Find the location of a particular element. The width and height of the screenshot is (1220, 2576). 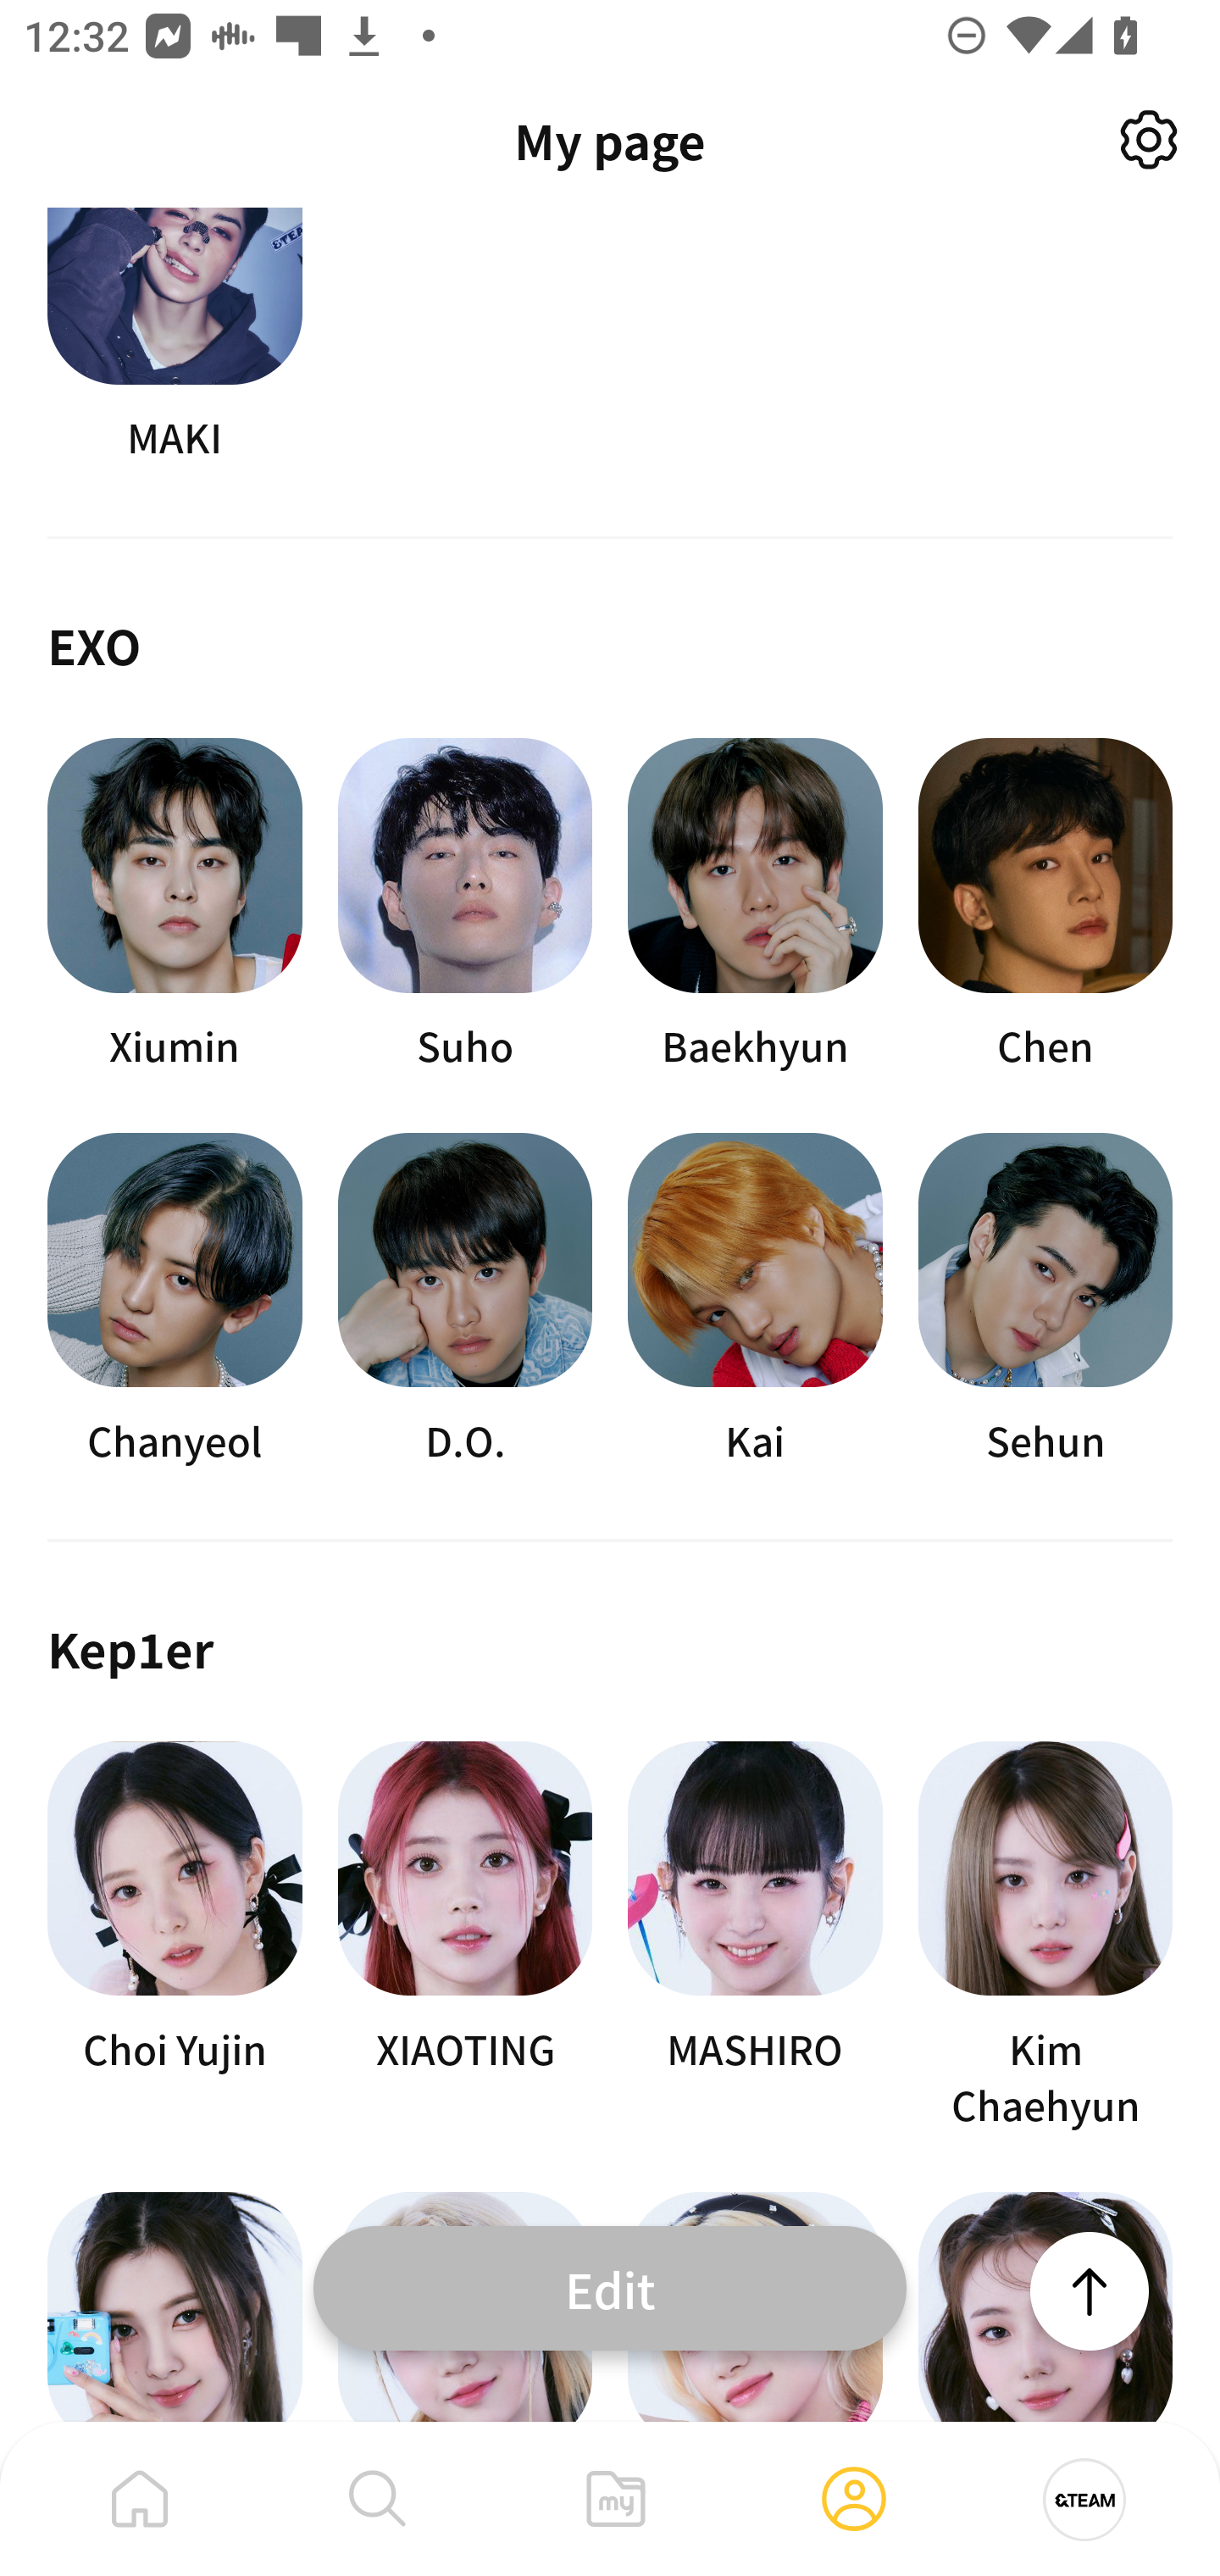

Chanyeol is located at coordinates (175, 1300).